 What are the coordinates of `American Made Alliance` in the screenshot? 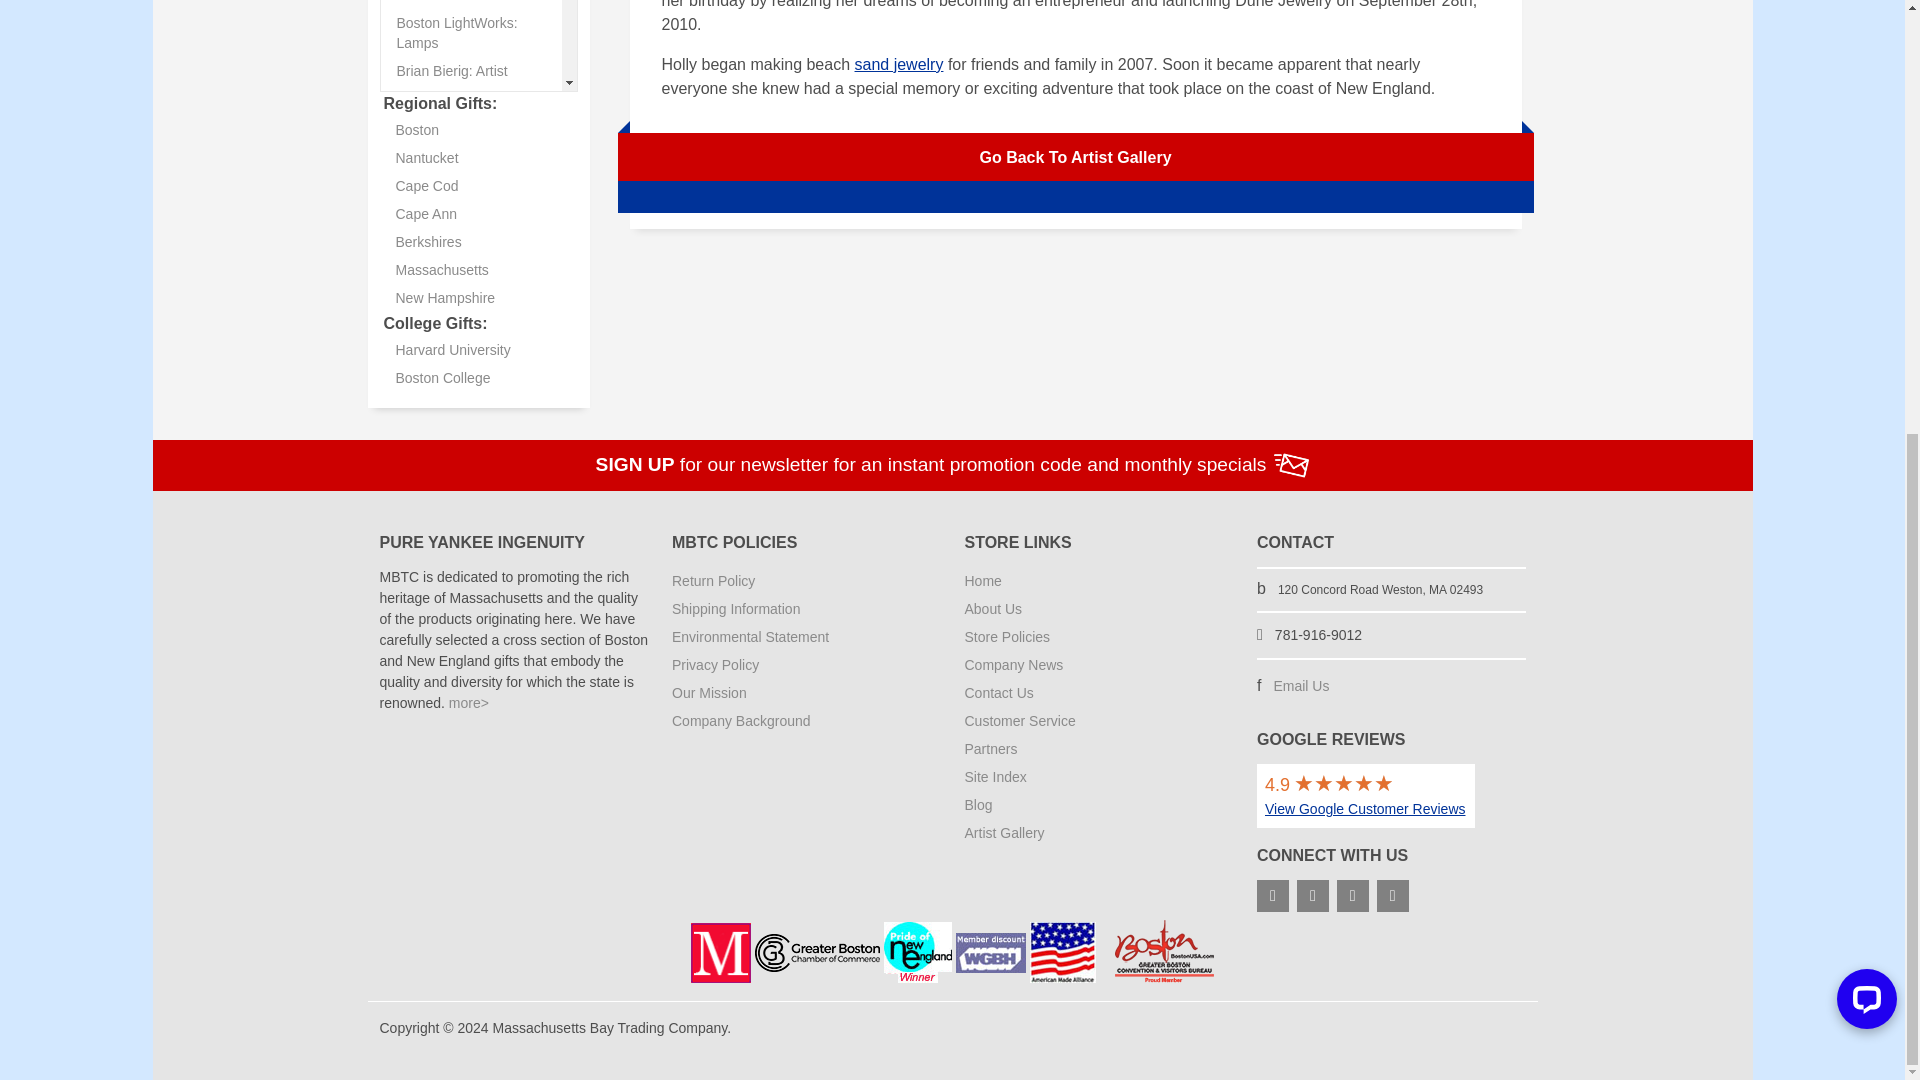 It's located at (1062, 952).